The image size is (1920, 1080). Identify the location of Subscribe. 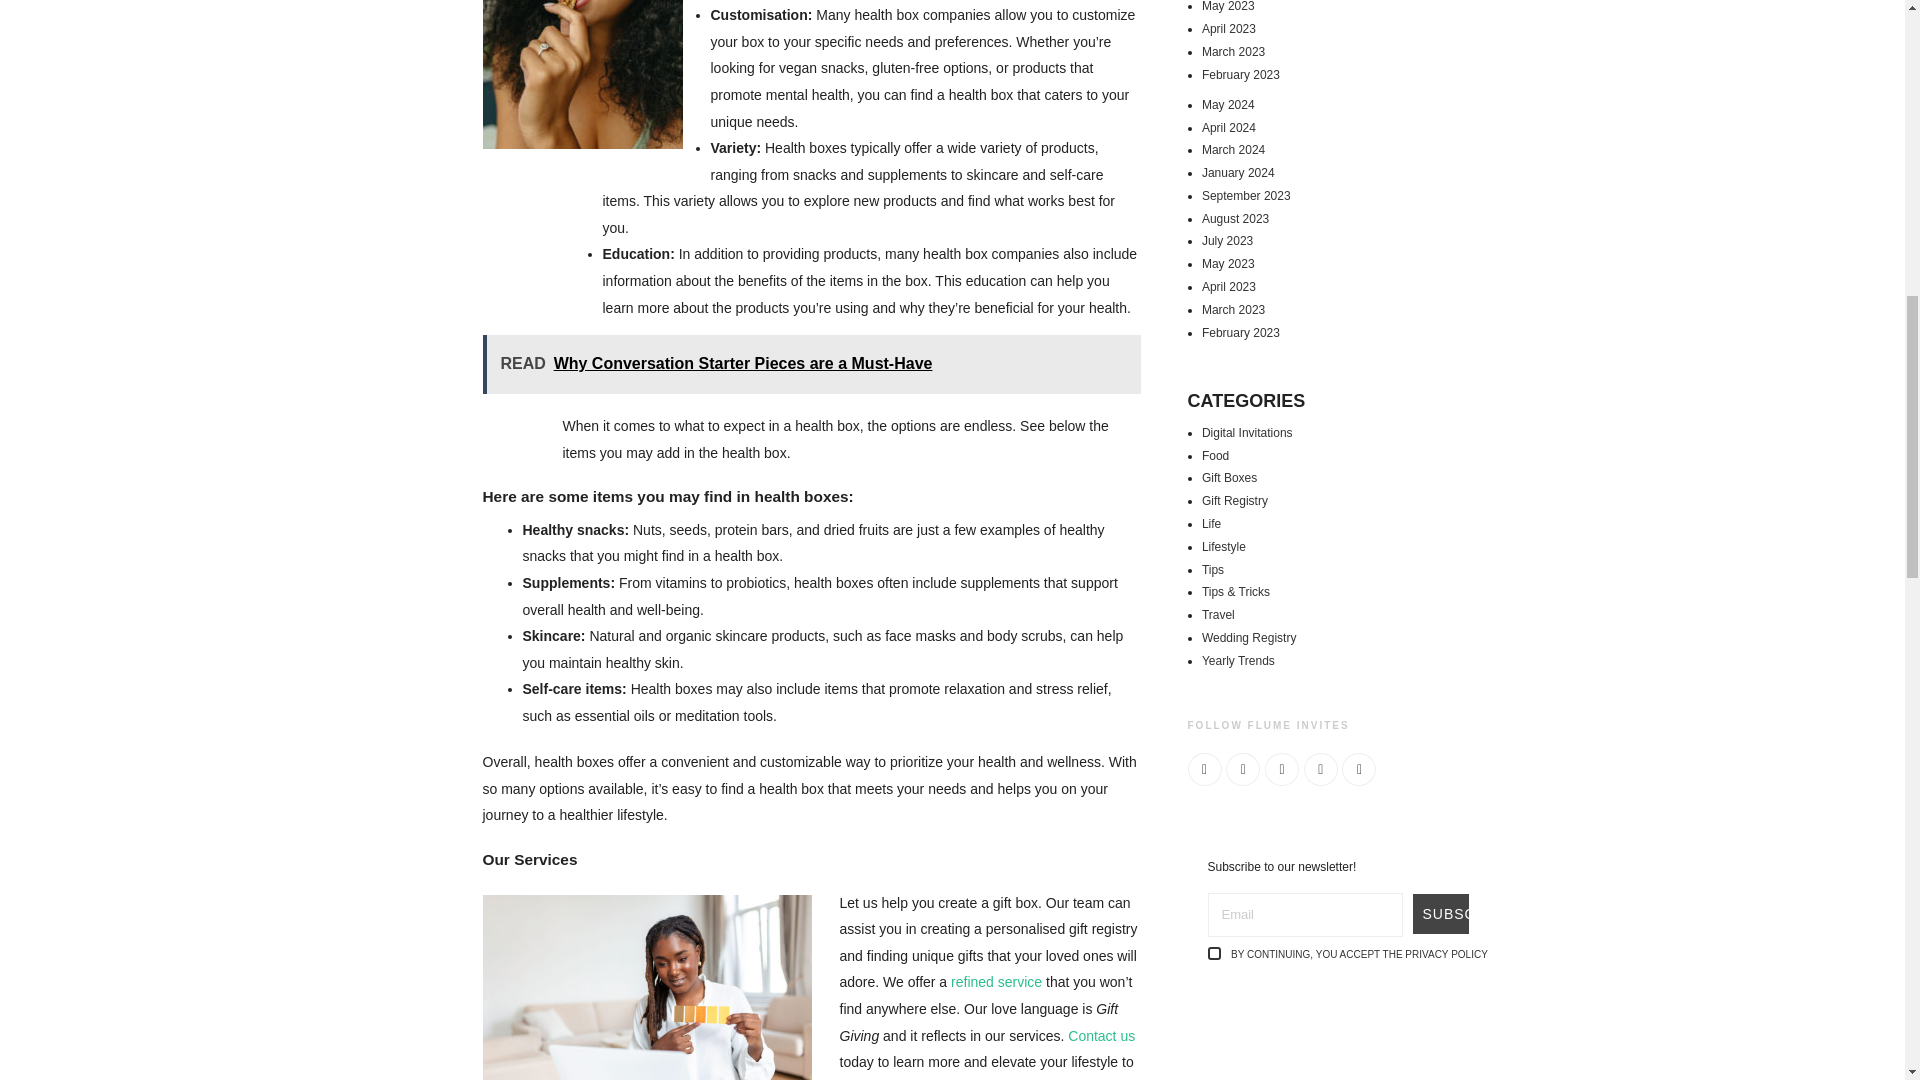
(1440, 914).